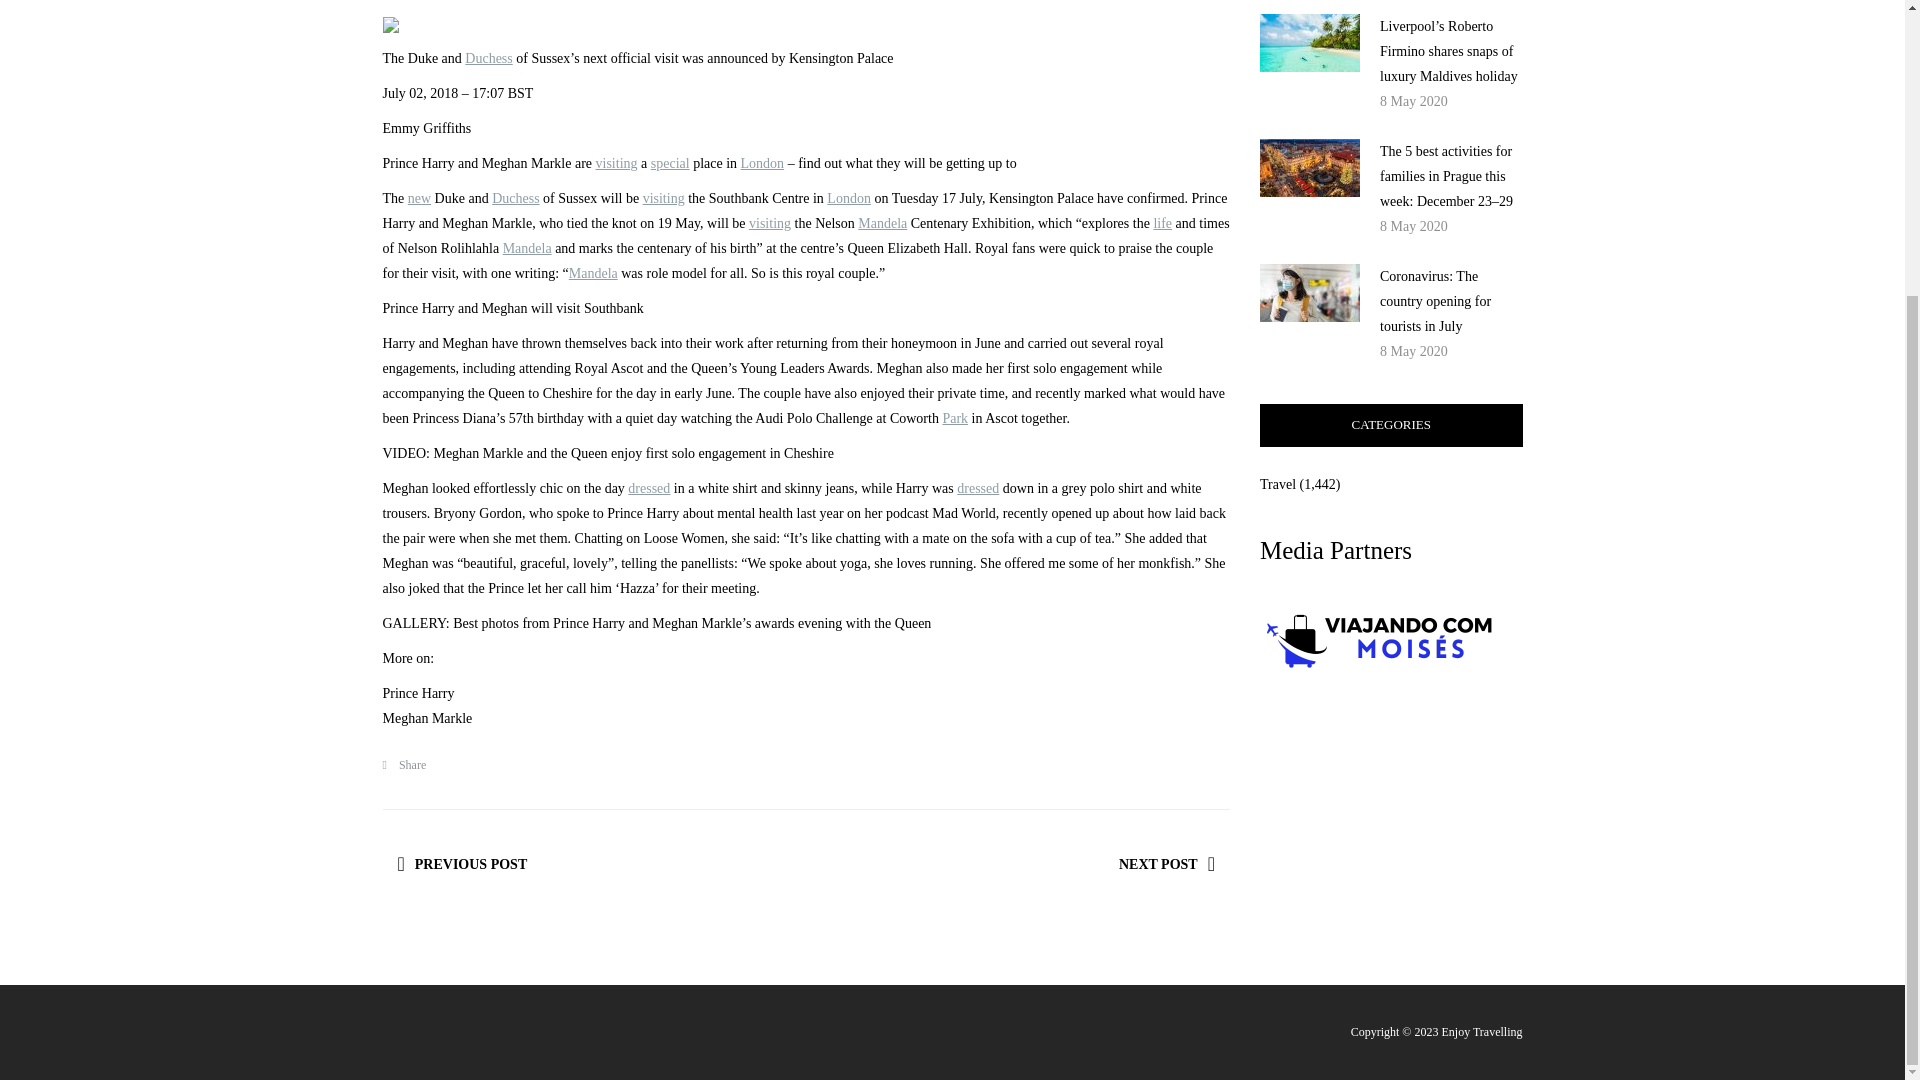  What do you see at coordinates (882, 224) in the screenshot?
I see `Mandela` at bounding box center [882, 224].